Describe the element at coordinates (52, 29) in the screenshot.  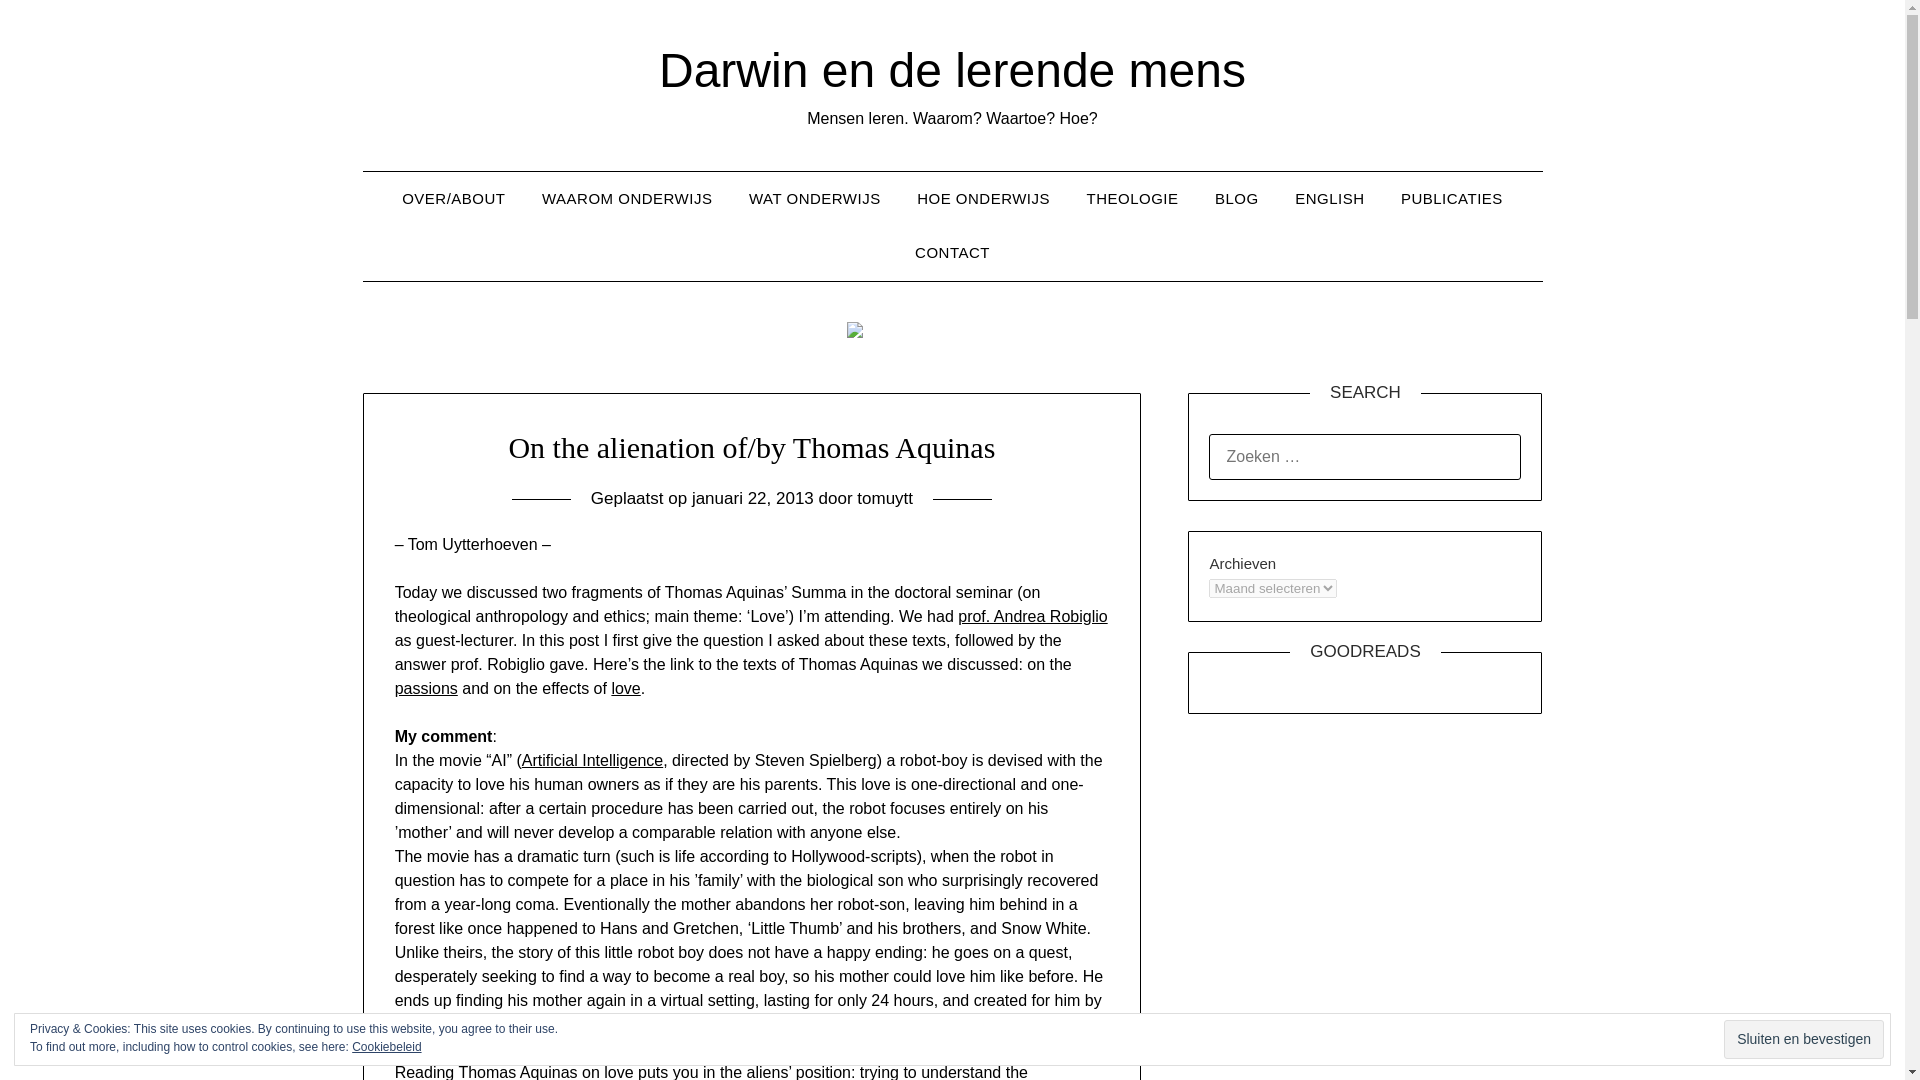
I see `Zoeken` at that location.